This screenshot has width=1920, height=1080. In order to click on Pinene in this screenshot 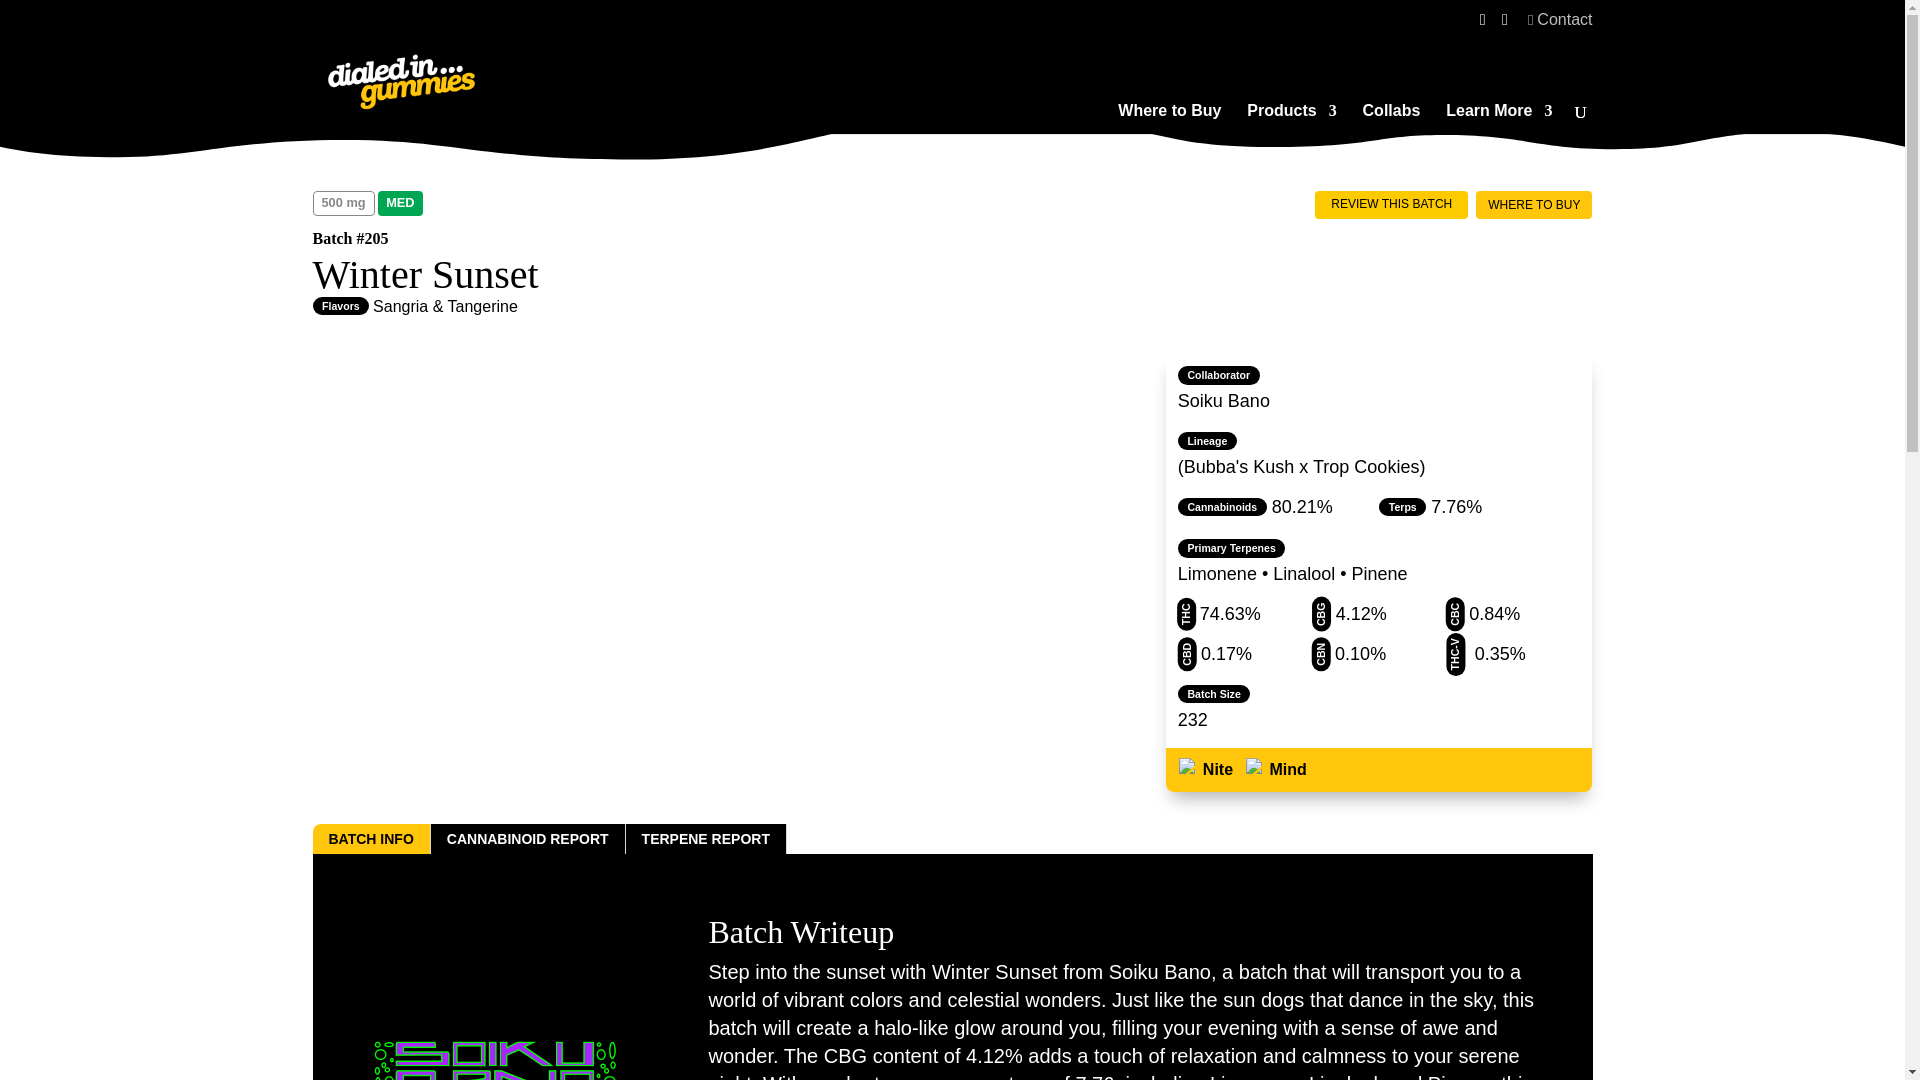, I will do `click(1379, 574)`.